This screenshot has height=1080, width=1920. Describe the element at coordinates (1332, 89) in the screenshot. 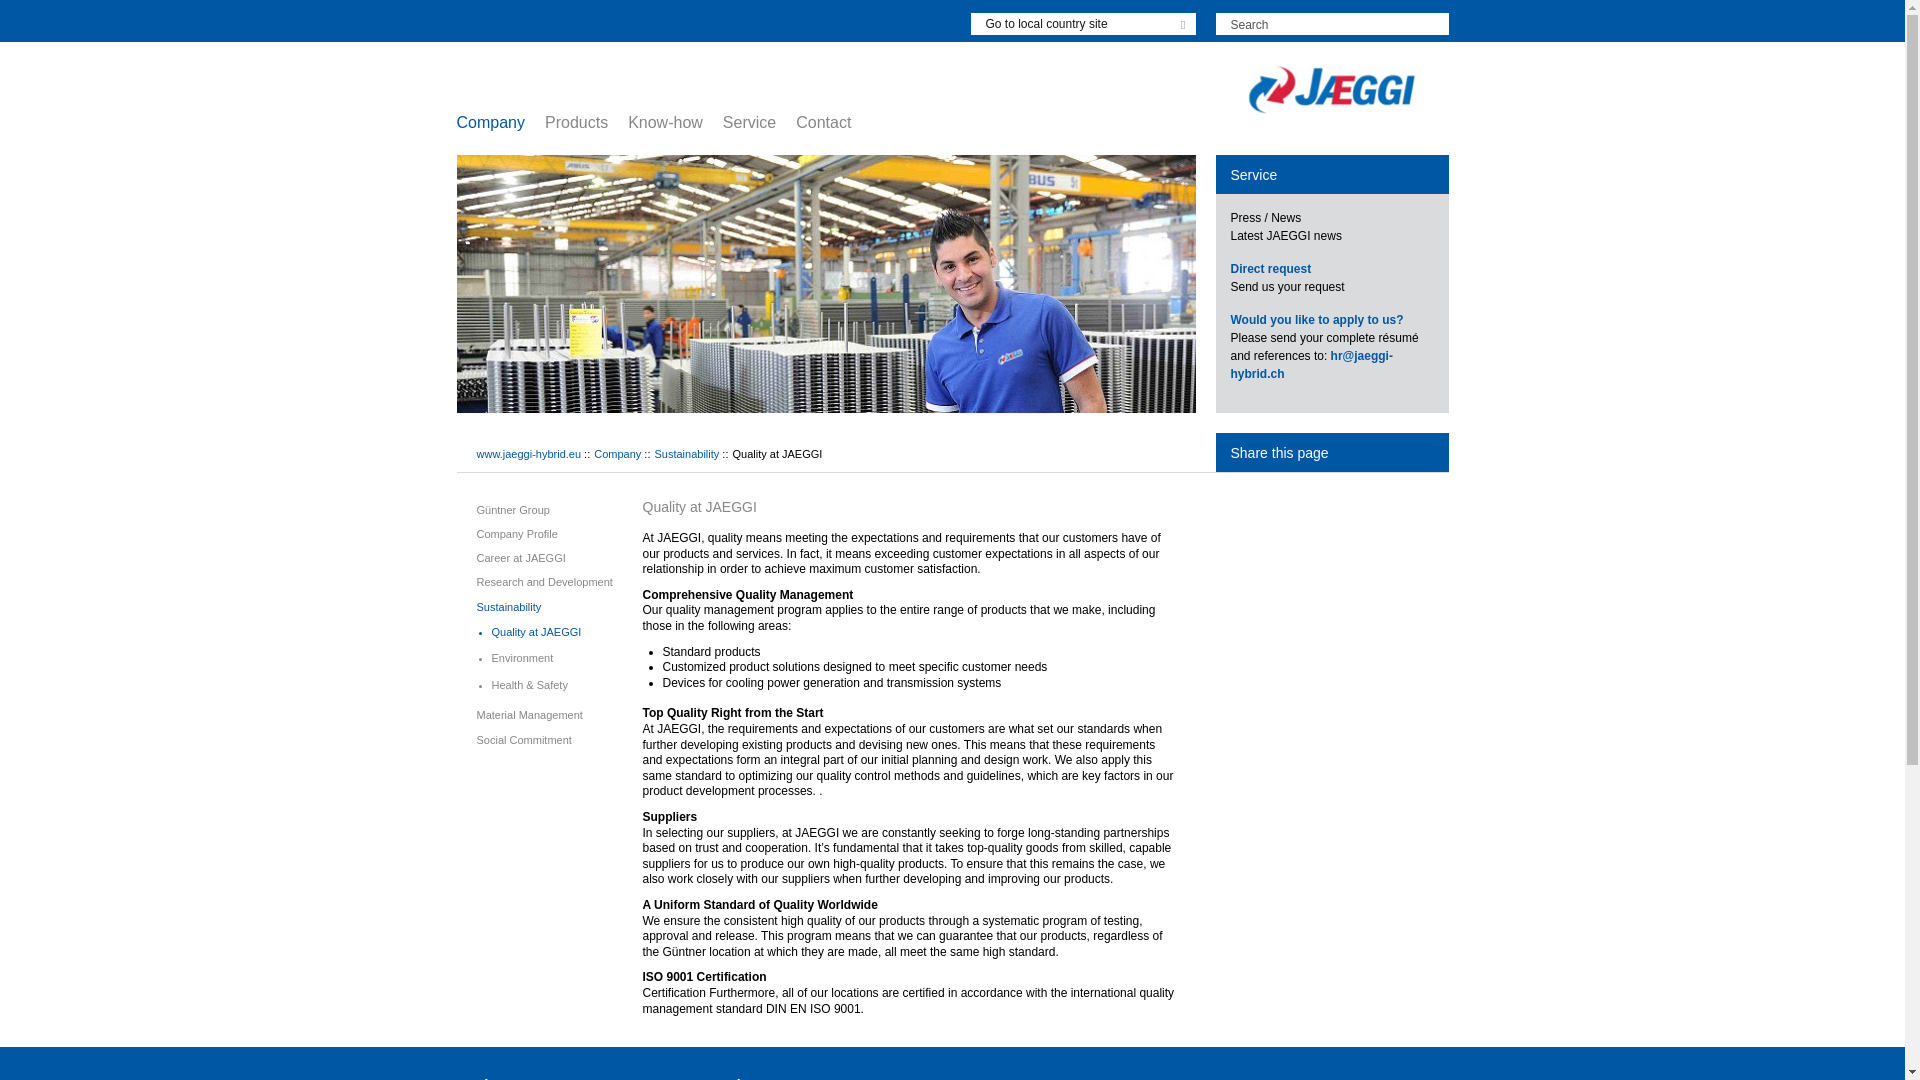

I see `JAEGGI Hybridtechnologie AG Homepage` at that location.